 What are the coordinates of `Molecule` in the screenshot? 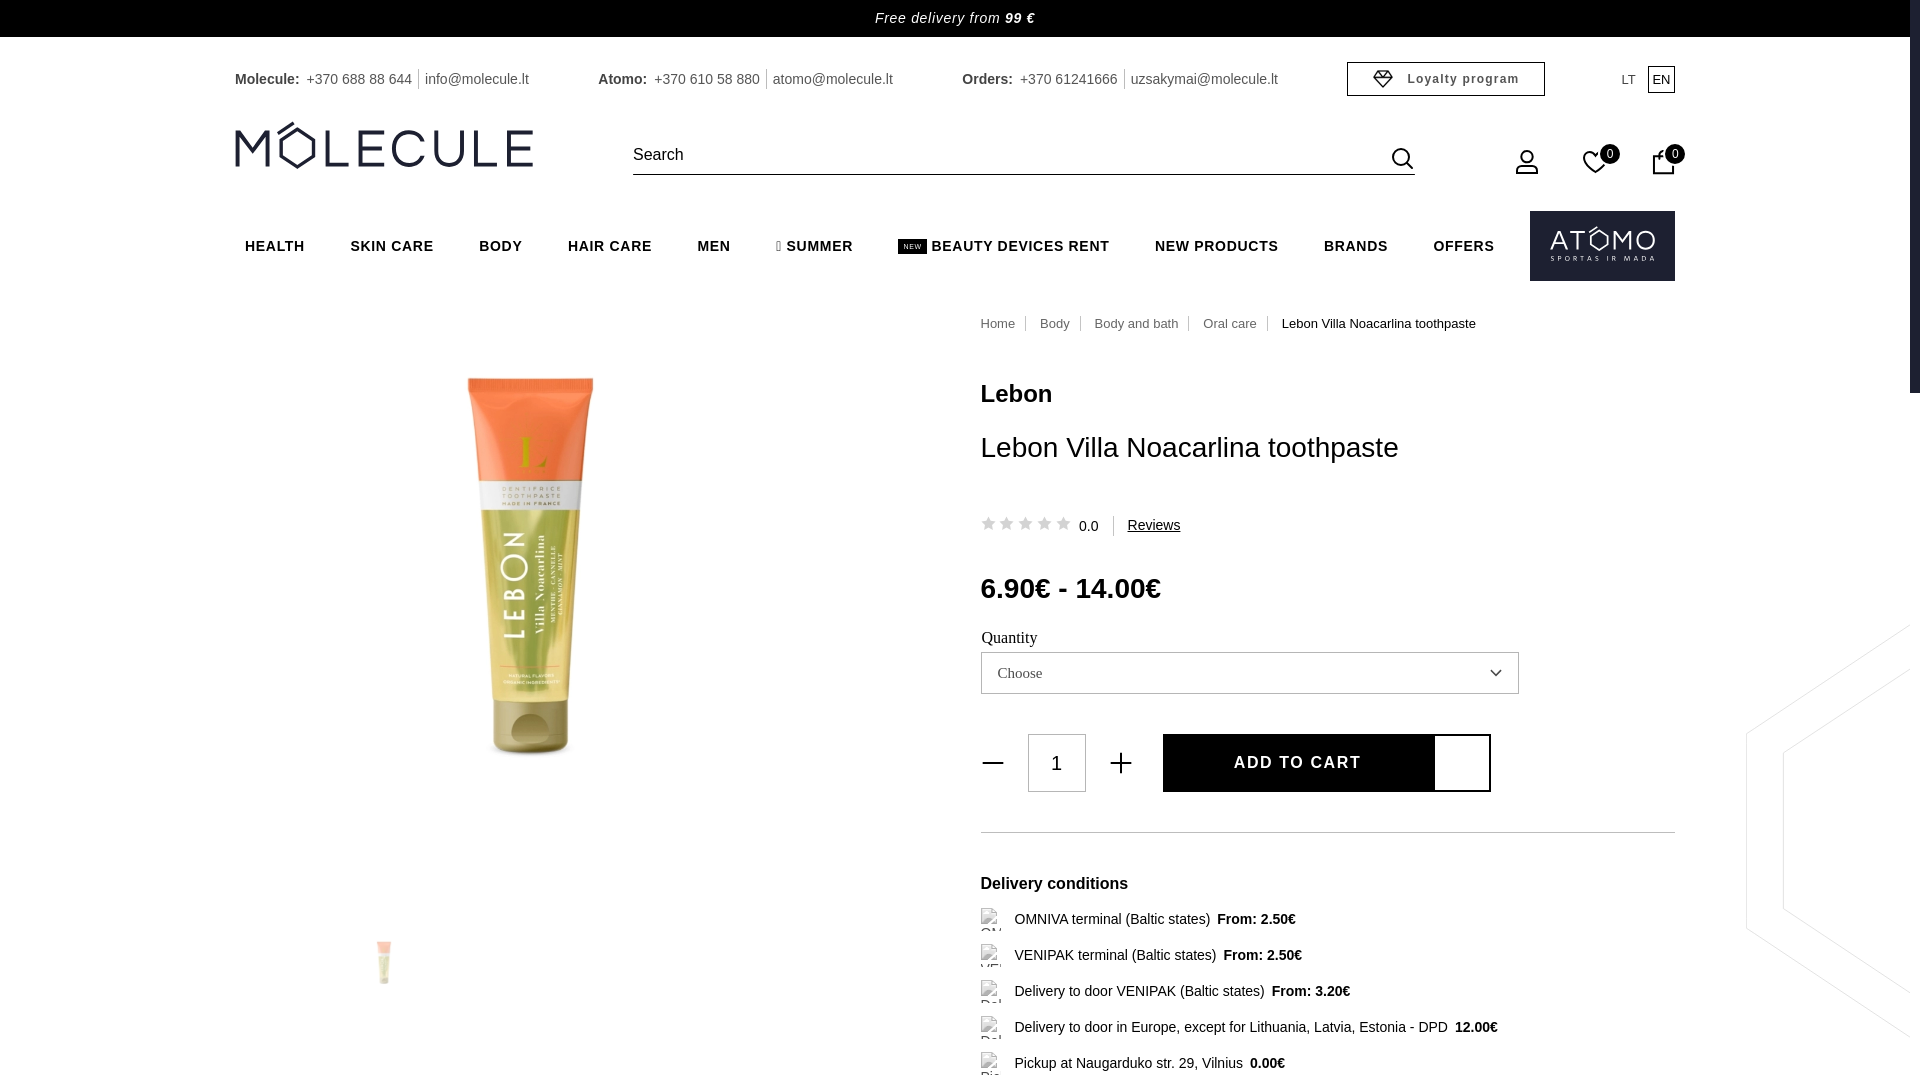 It's located at (384, 147).